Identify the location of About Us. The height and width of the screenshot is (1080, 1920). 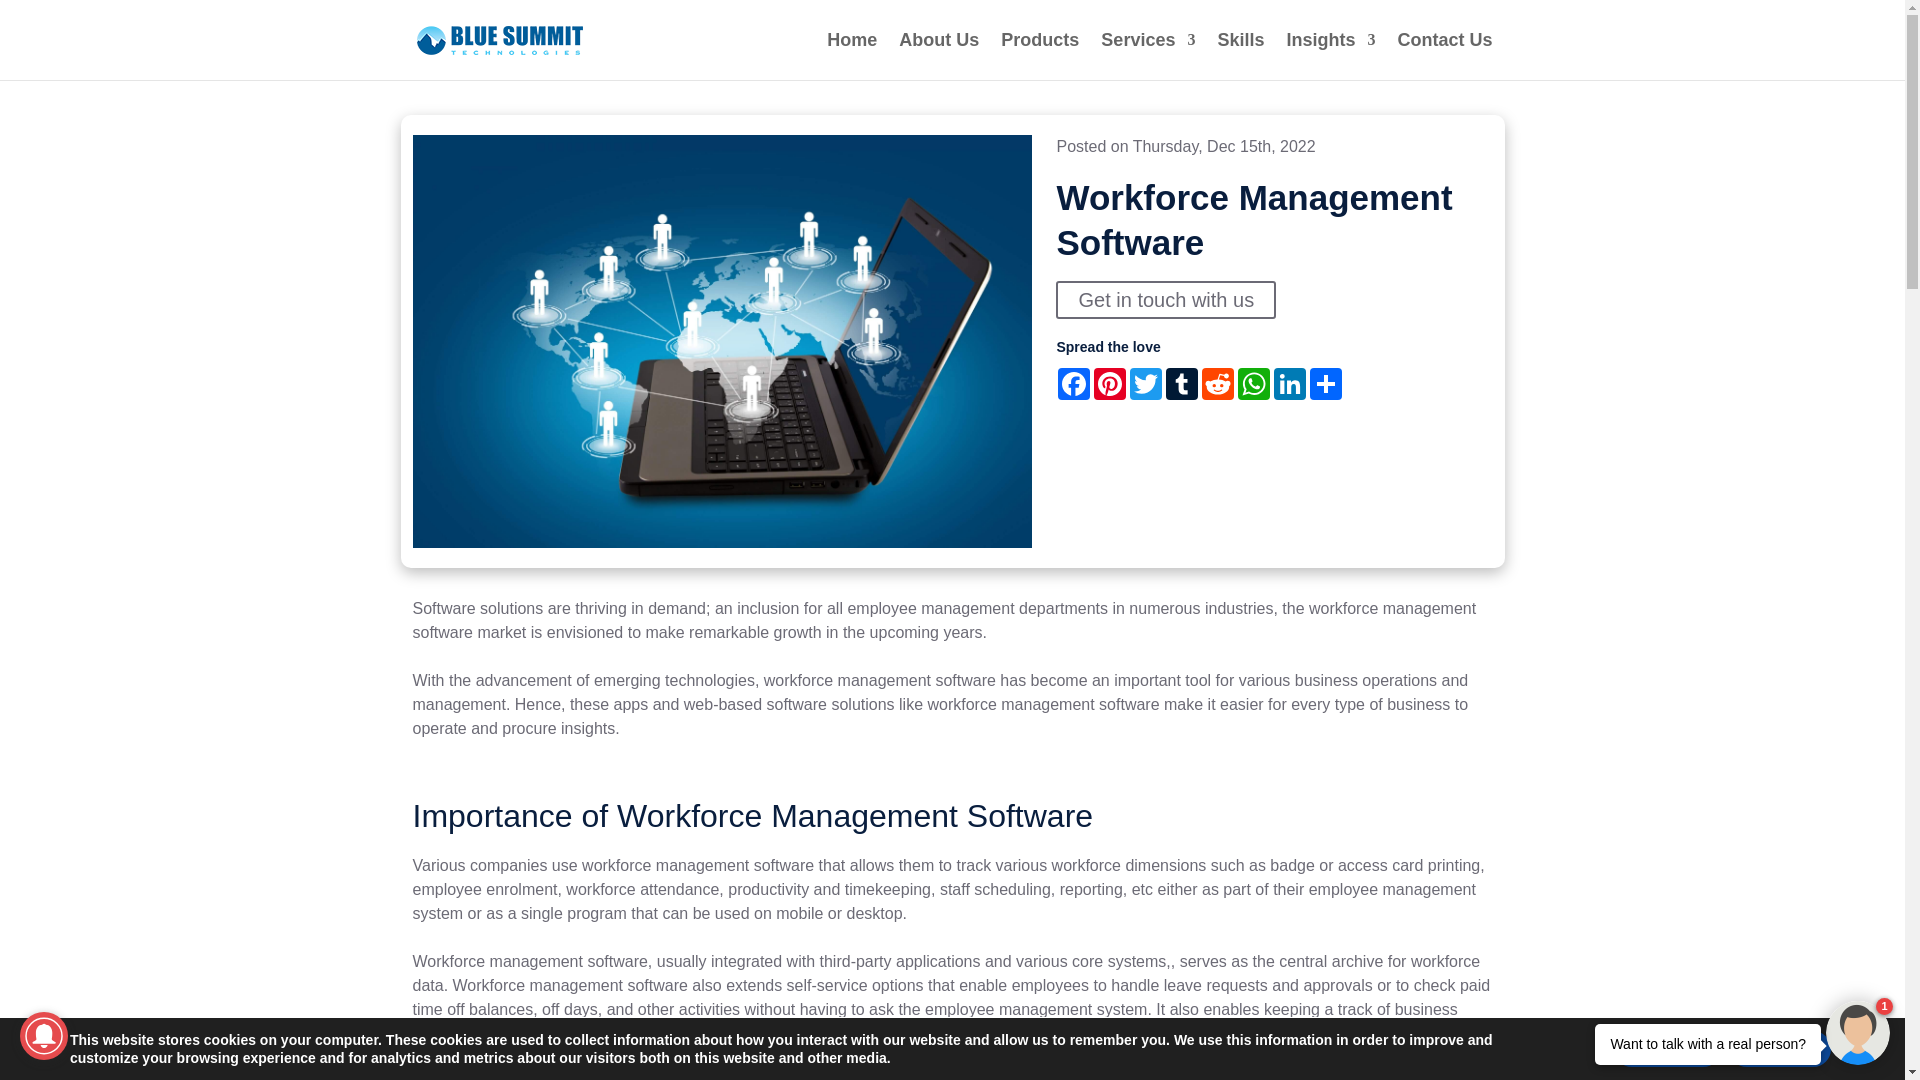
(938, 56).